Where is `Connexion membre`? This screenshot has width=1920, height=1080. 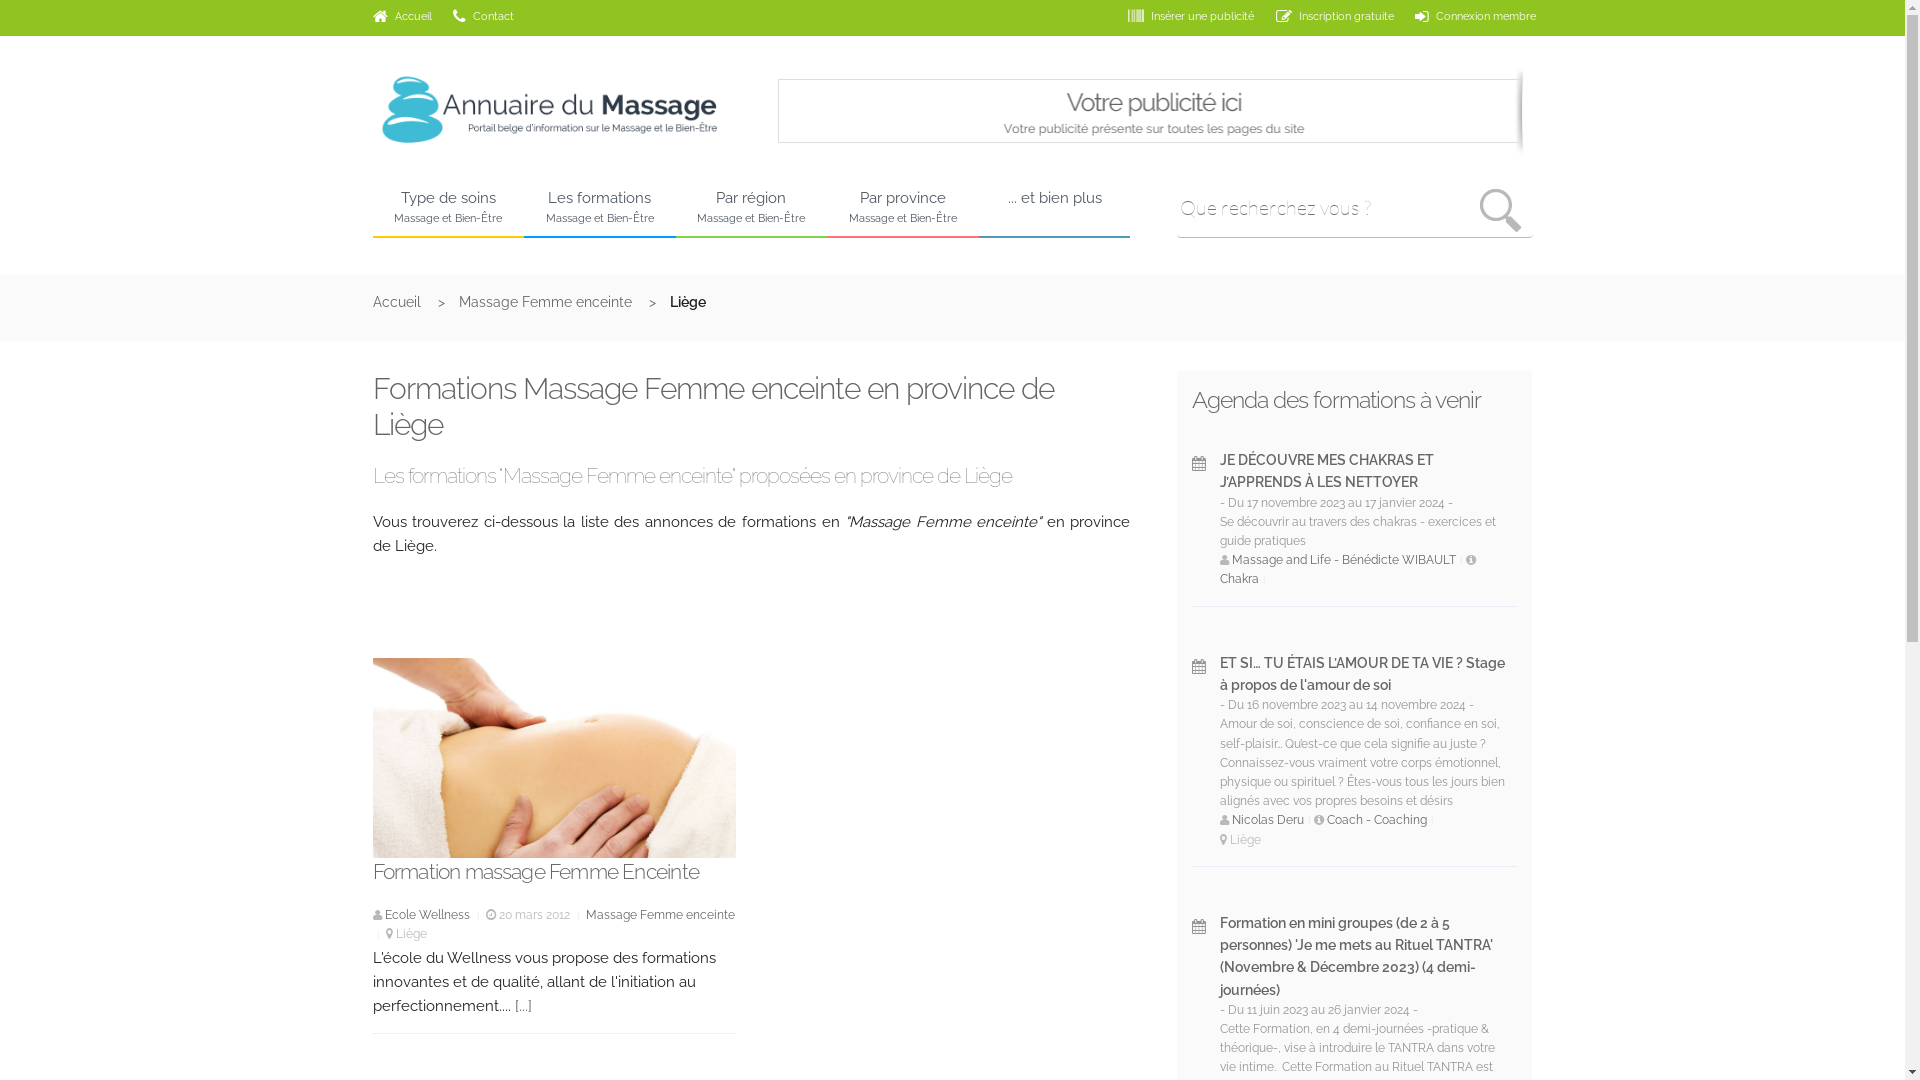 Connexion membre is located at coordinates (1465, 16).